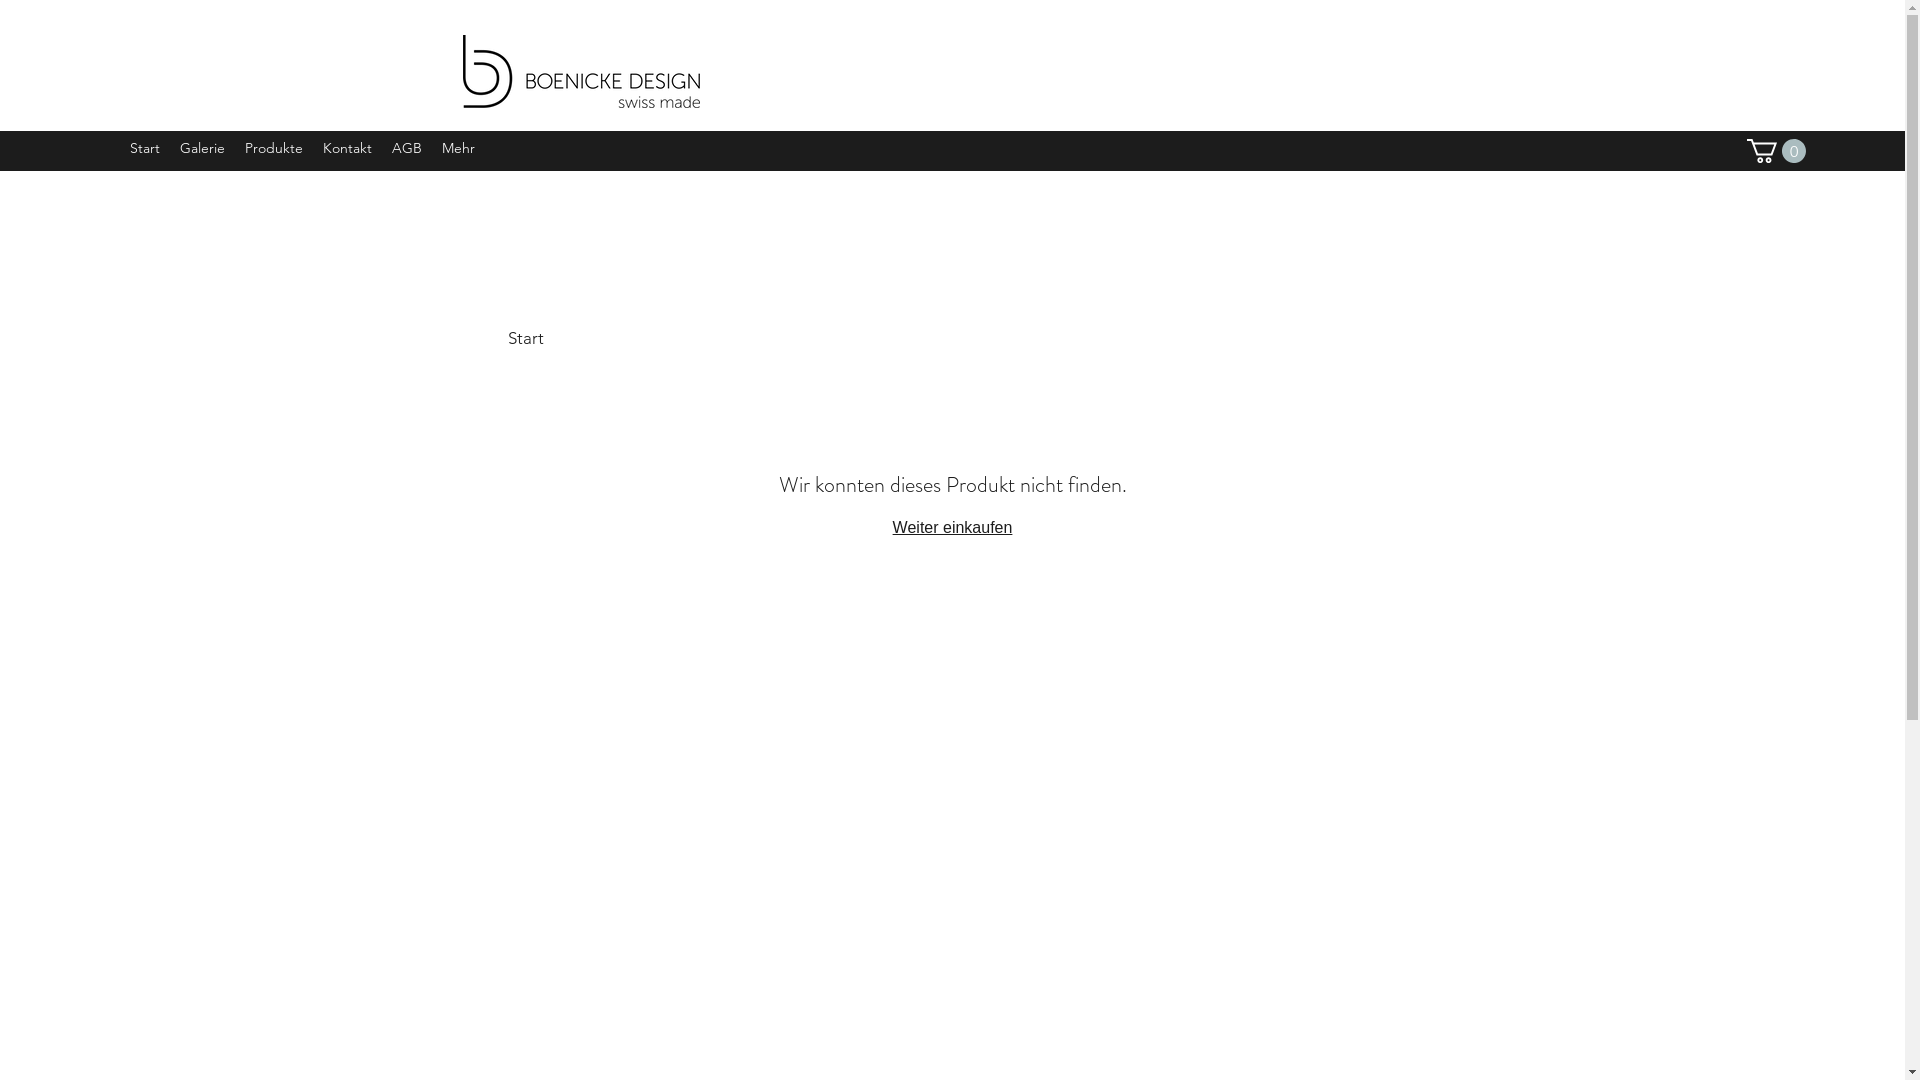 The image size is (1920, 1080). What do you see at coordinates (145, 151) in the screenshot?
I see `Start` at bounding box center [145, 151].